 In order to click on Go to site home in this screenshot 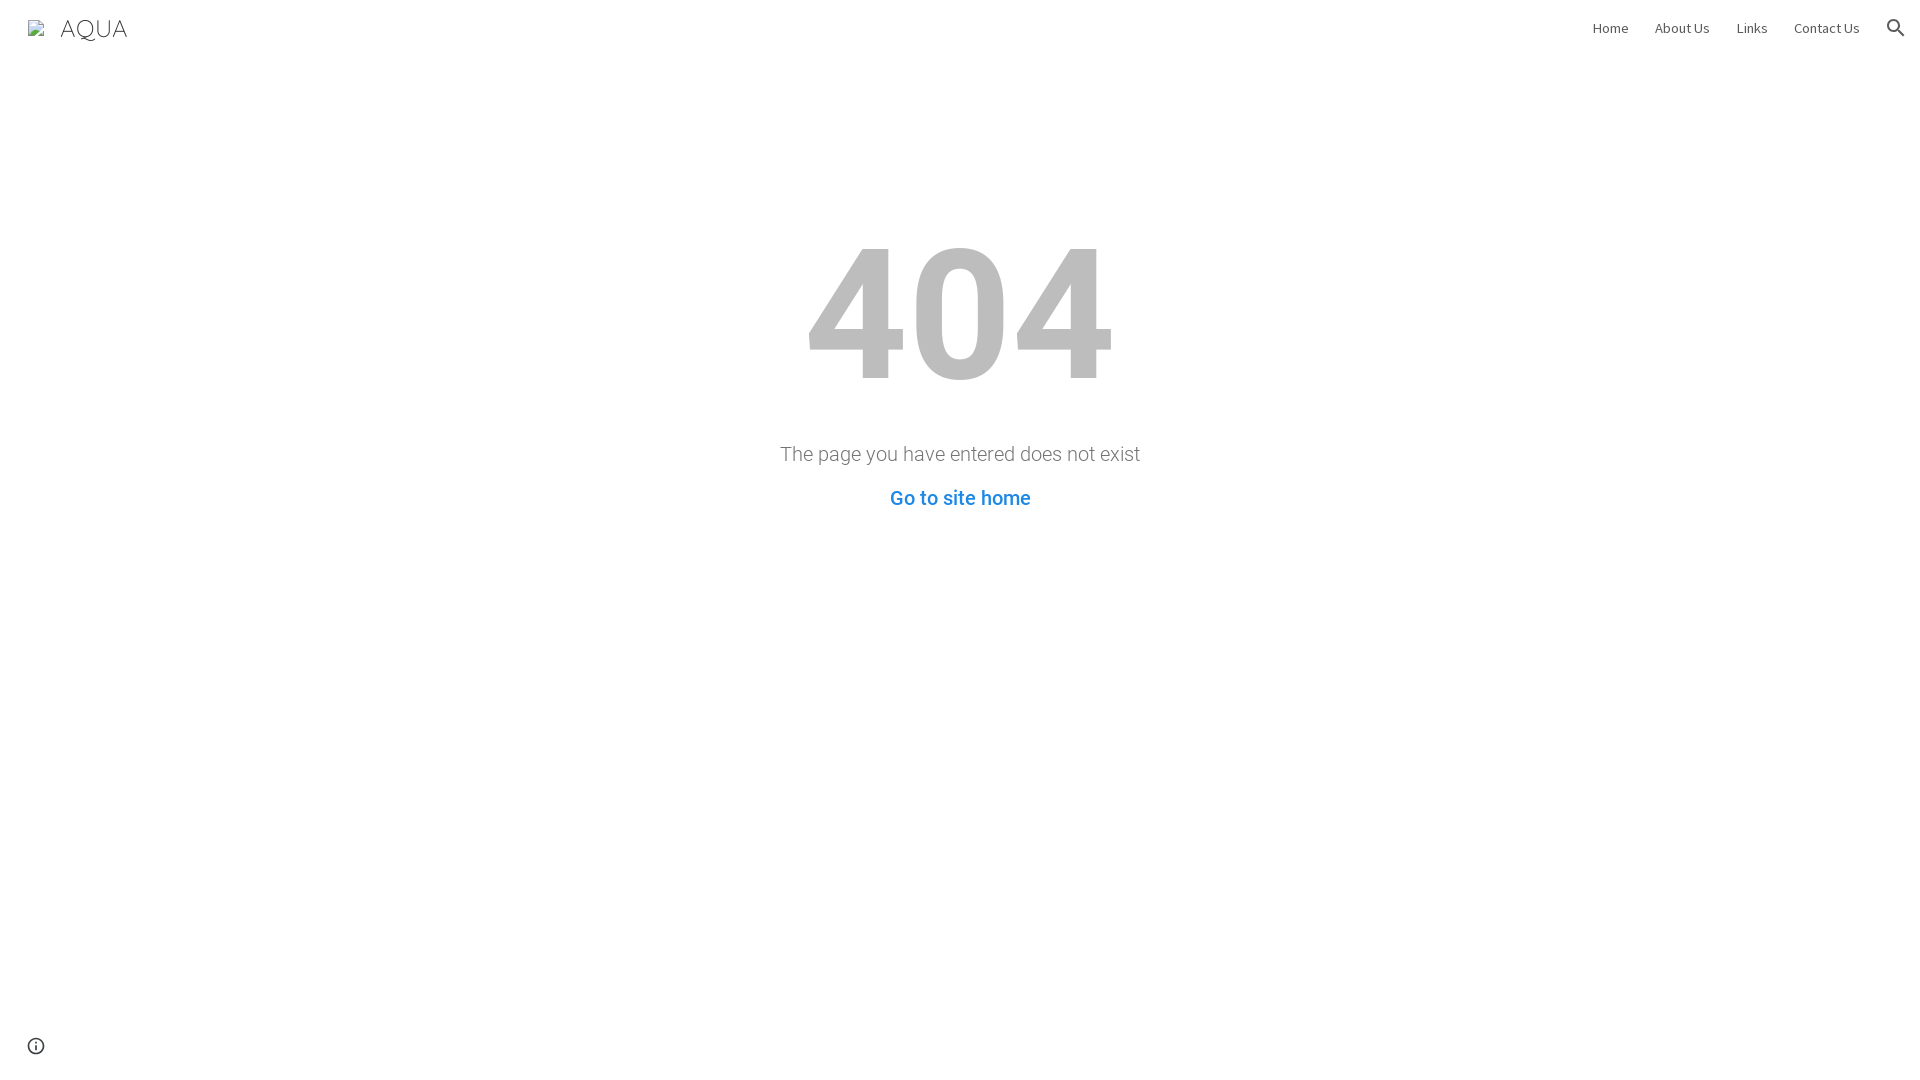, I will do `click(960, 498)`.